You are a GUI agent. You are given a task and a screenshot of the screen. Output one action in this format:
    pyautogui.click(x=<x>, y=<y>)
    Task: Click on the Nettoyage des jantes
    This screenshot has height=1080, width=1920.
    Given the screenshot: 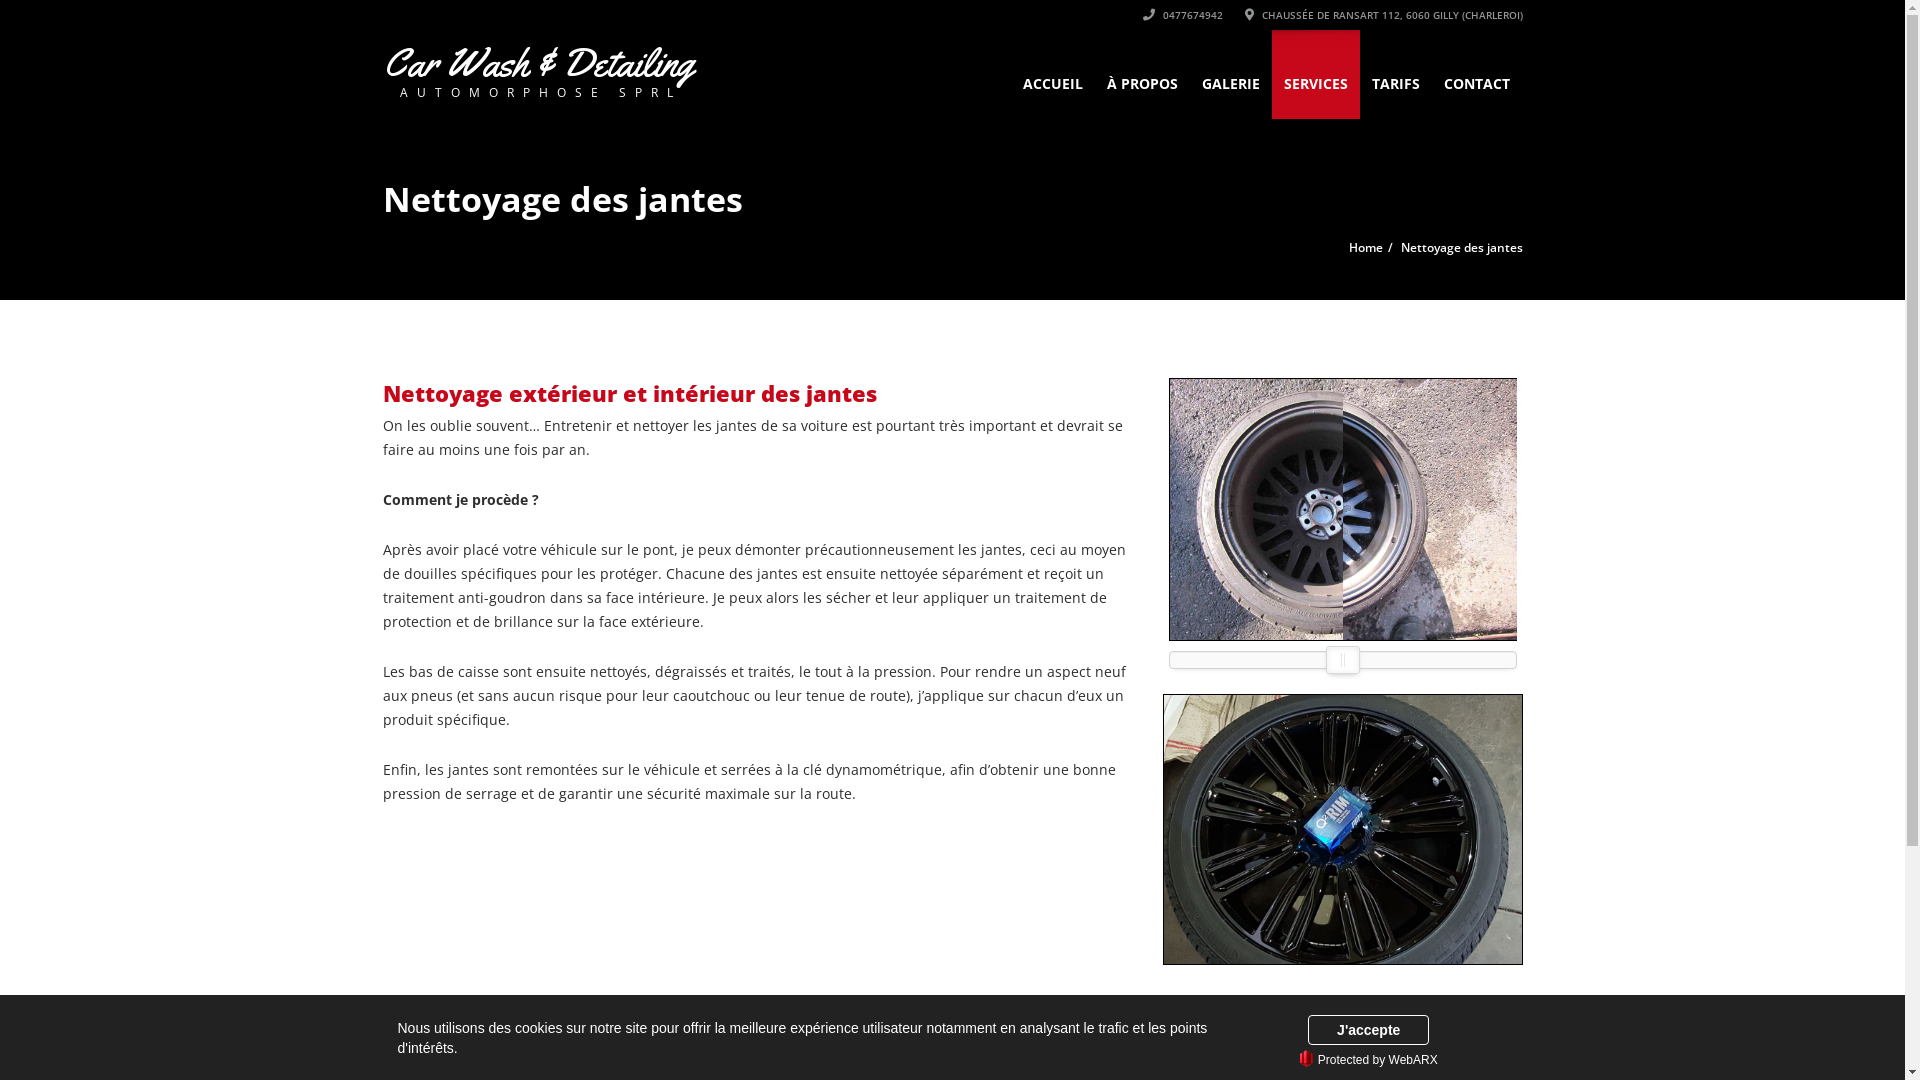 What is the action you would take?
    pyautogui.click(x=1461, y=248)
    